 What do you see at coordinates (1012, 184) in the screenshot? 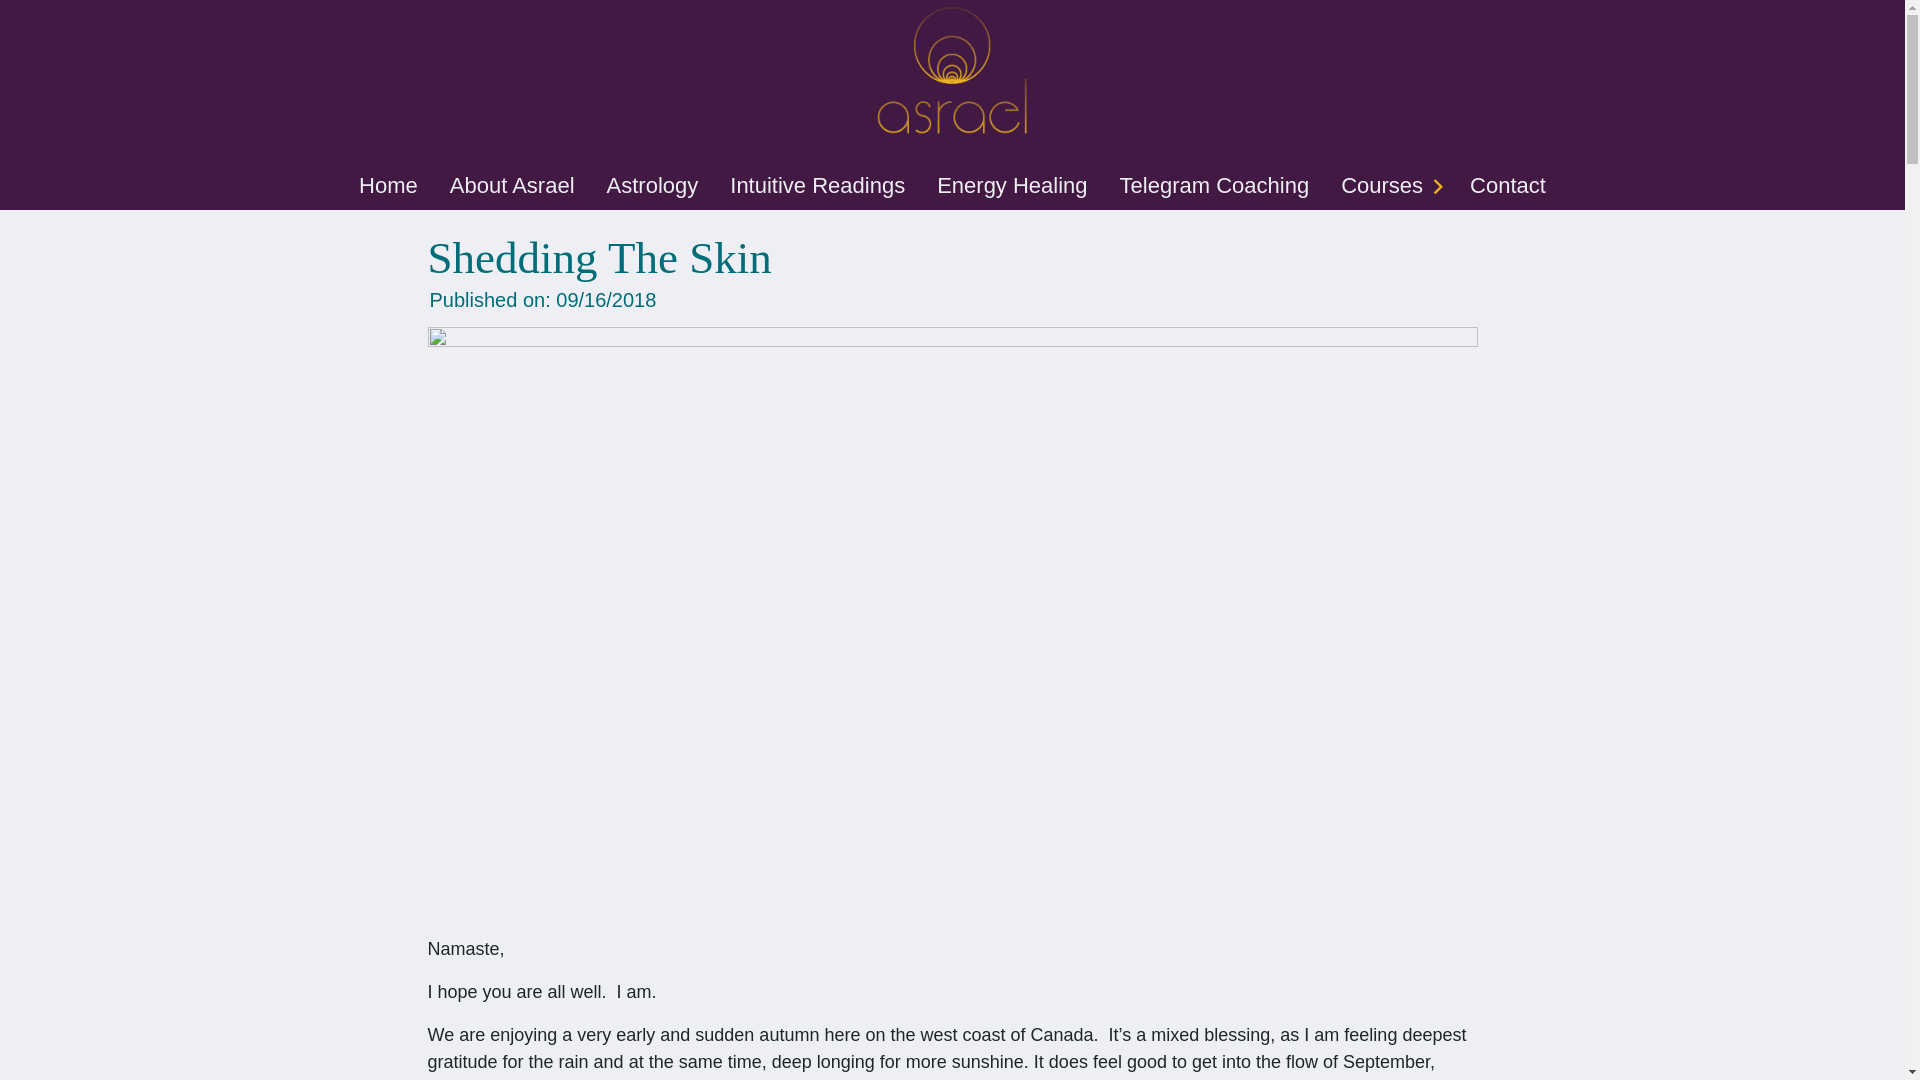
I see `Energy Healing` at bounding box center [1012, 184].